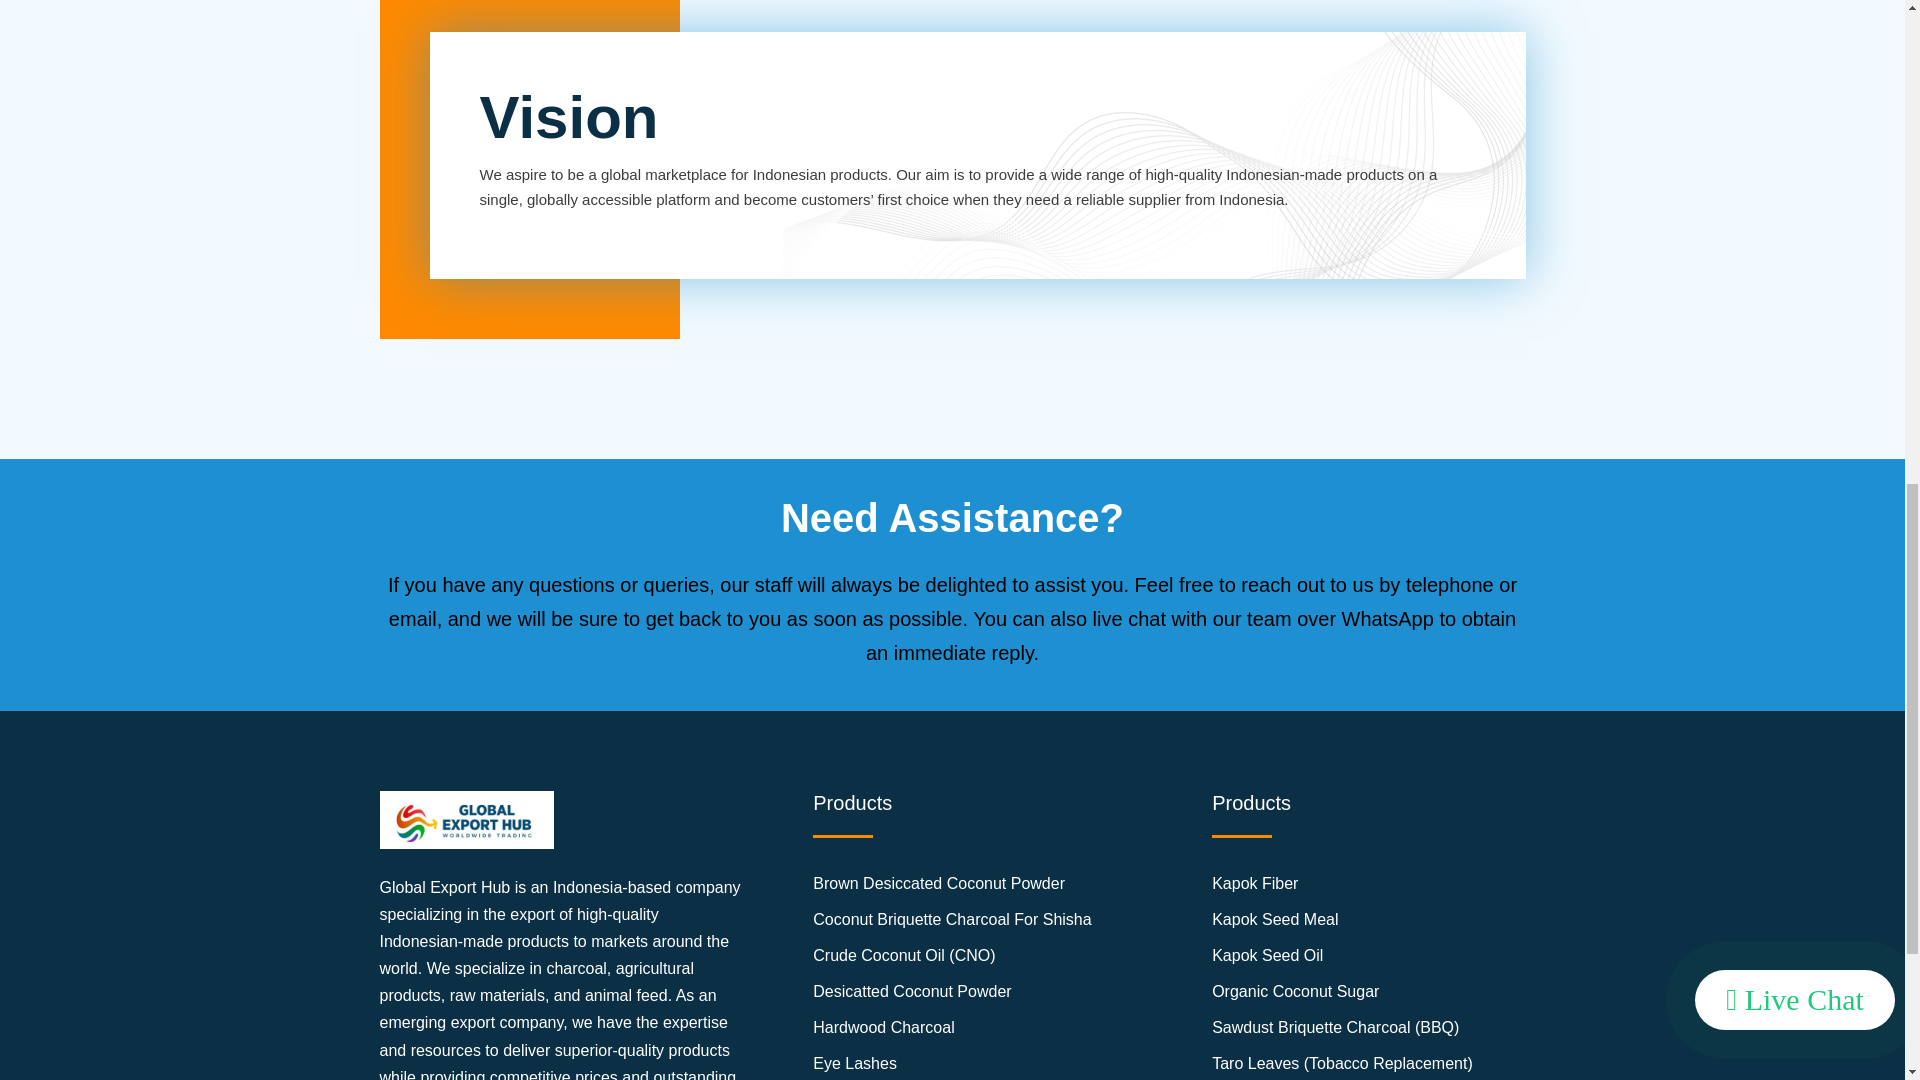 This screenshot has height=1080, width=1920. Describe the element at coordinates (951, 994) in the screenshot. I see `Desicatted Coconut Powder` at that location.